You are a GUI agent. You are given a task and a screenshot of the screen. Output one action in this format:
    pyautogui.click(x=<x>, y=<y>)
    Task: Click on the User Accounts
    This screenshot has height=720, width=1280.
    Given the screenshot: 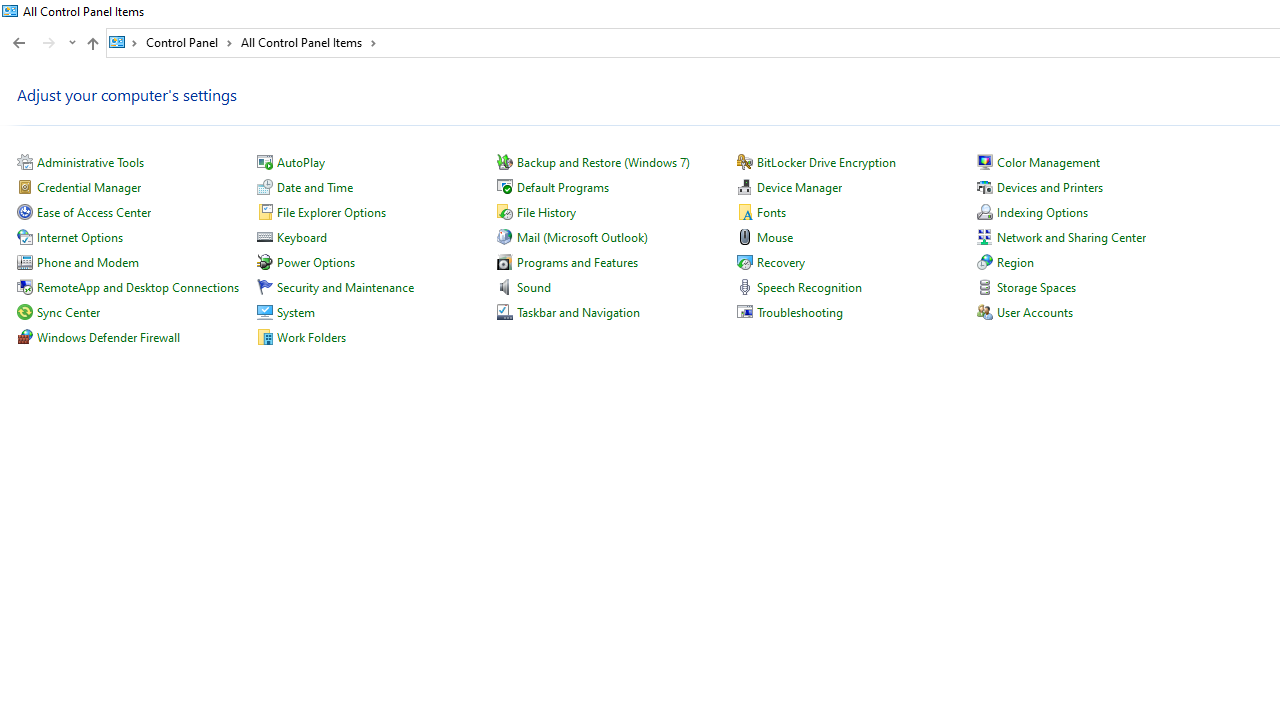 What is the action you would take?
    pyautogui.click(x=1034, y=312)
    